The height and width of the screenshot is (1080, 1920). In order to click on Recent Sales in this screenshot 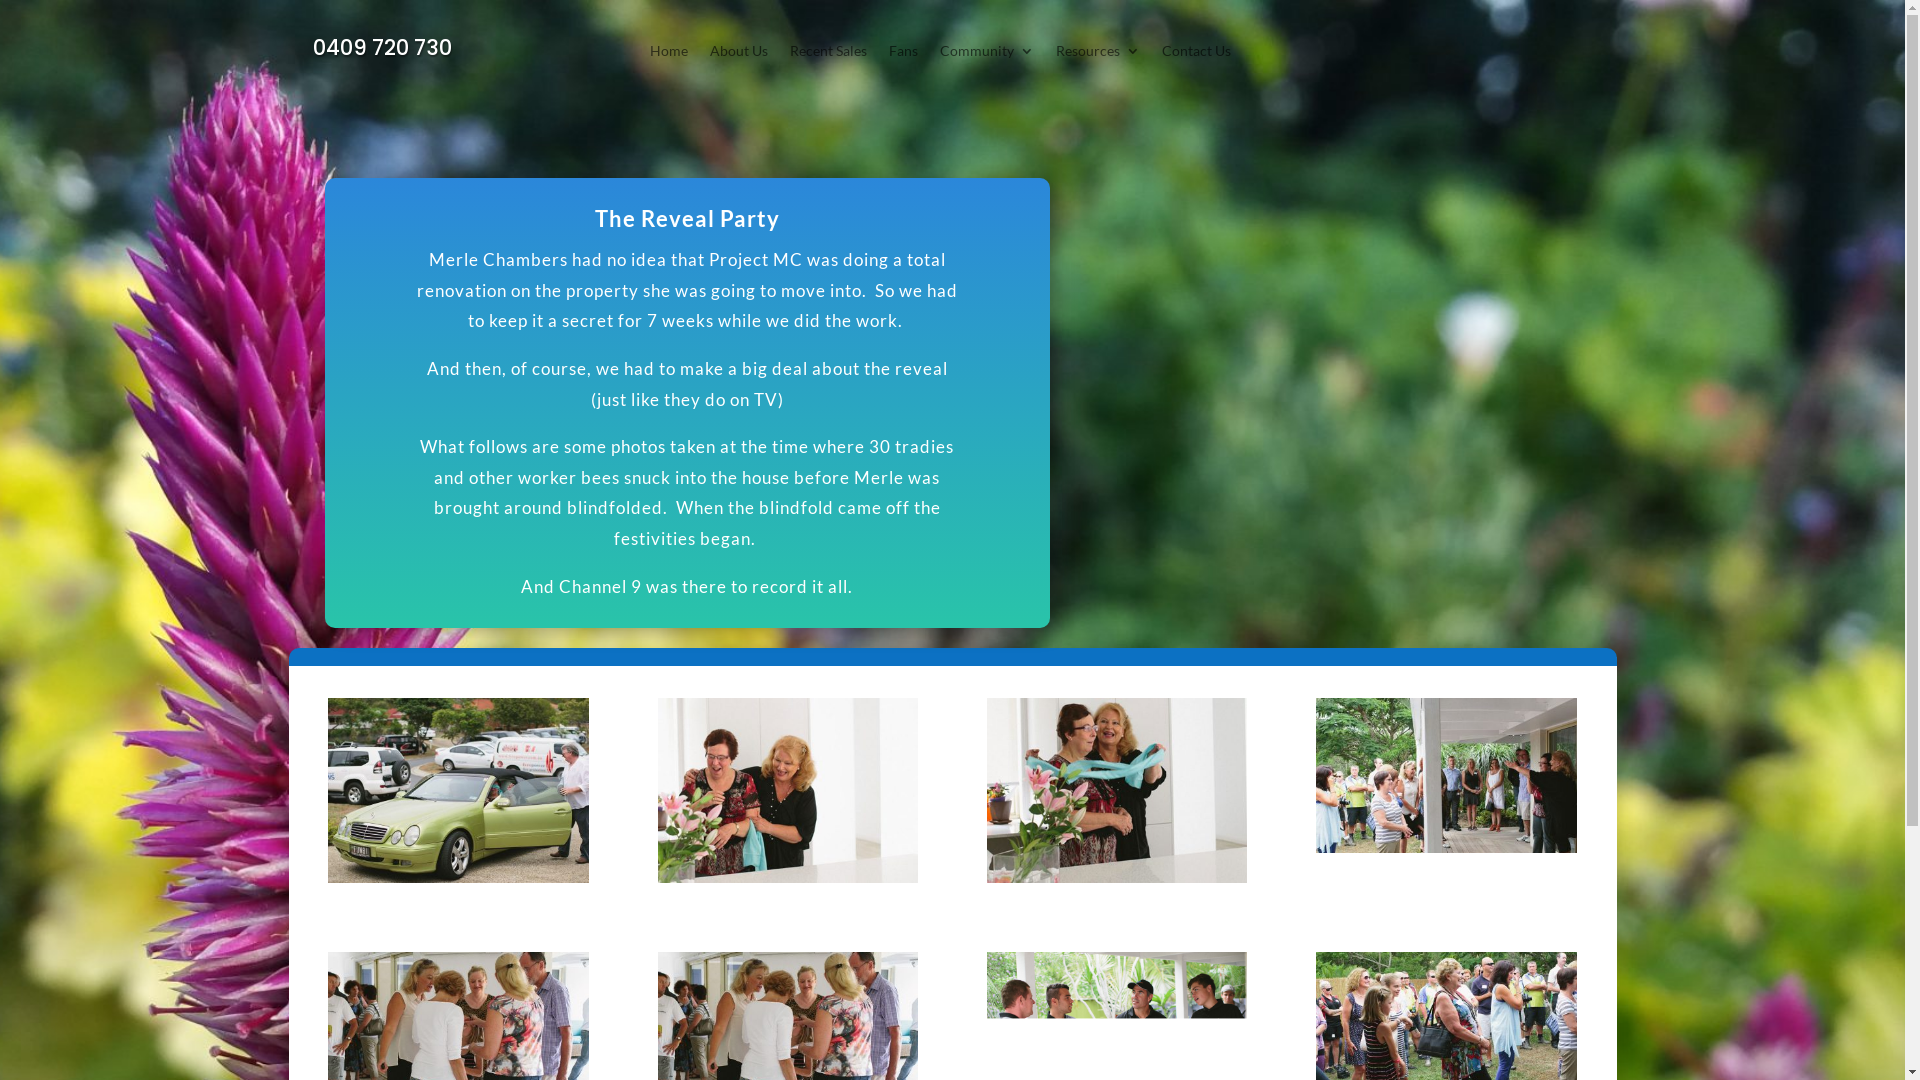, I will do `click(828, 55)`.